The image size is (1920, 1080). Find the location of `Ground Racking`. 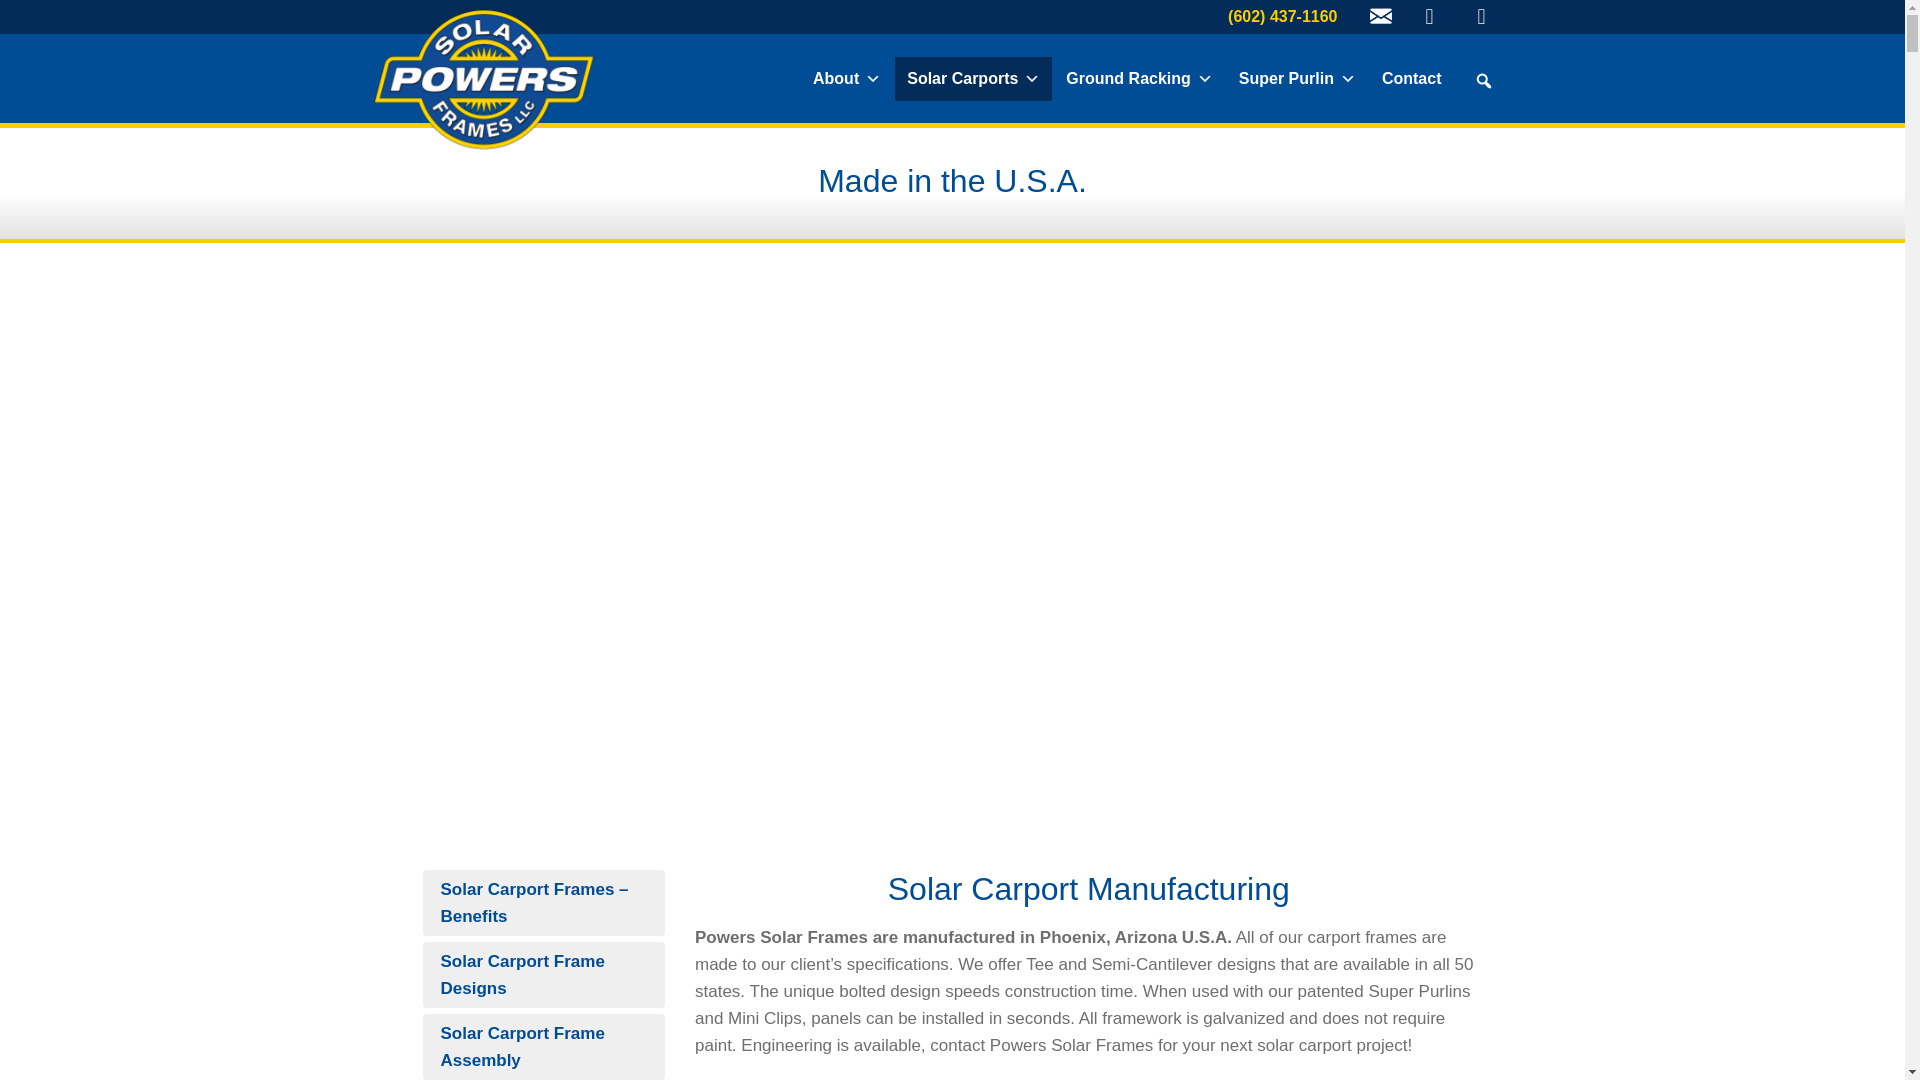

Ground Racking is located at coordinates (1139, 79).